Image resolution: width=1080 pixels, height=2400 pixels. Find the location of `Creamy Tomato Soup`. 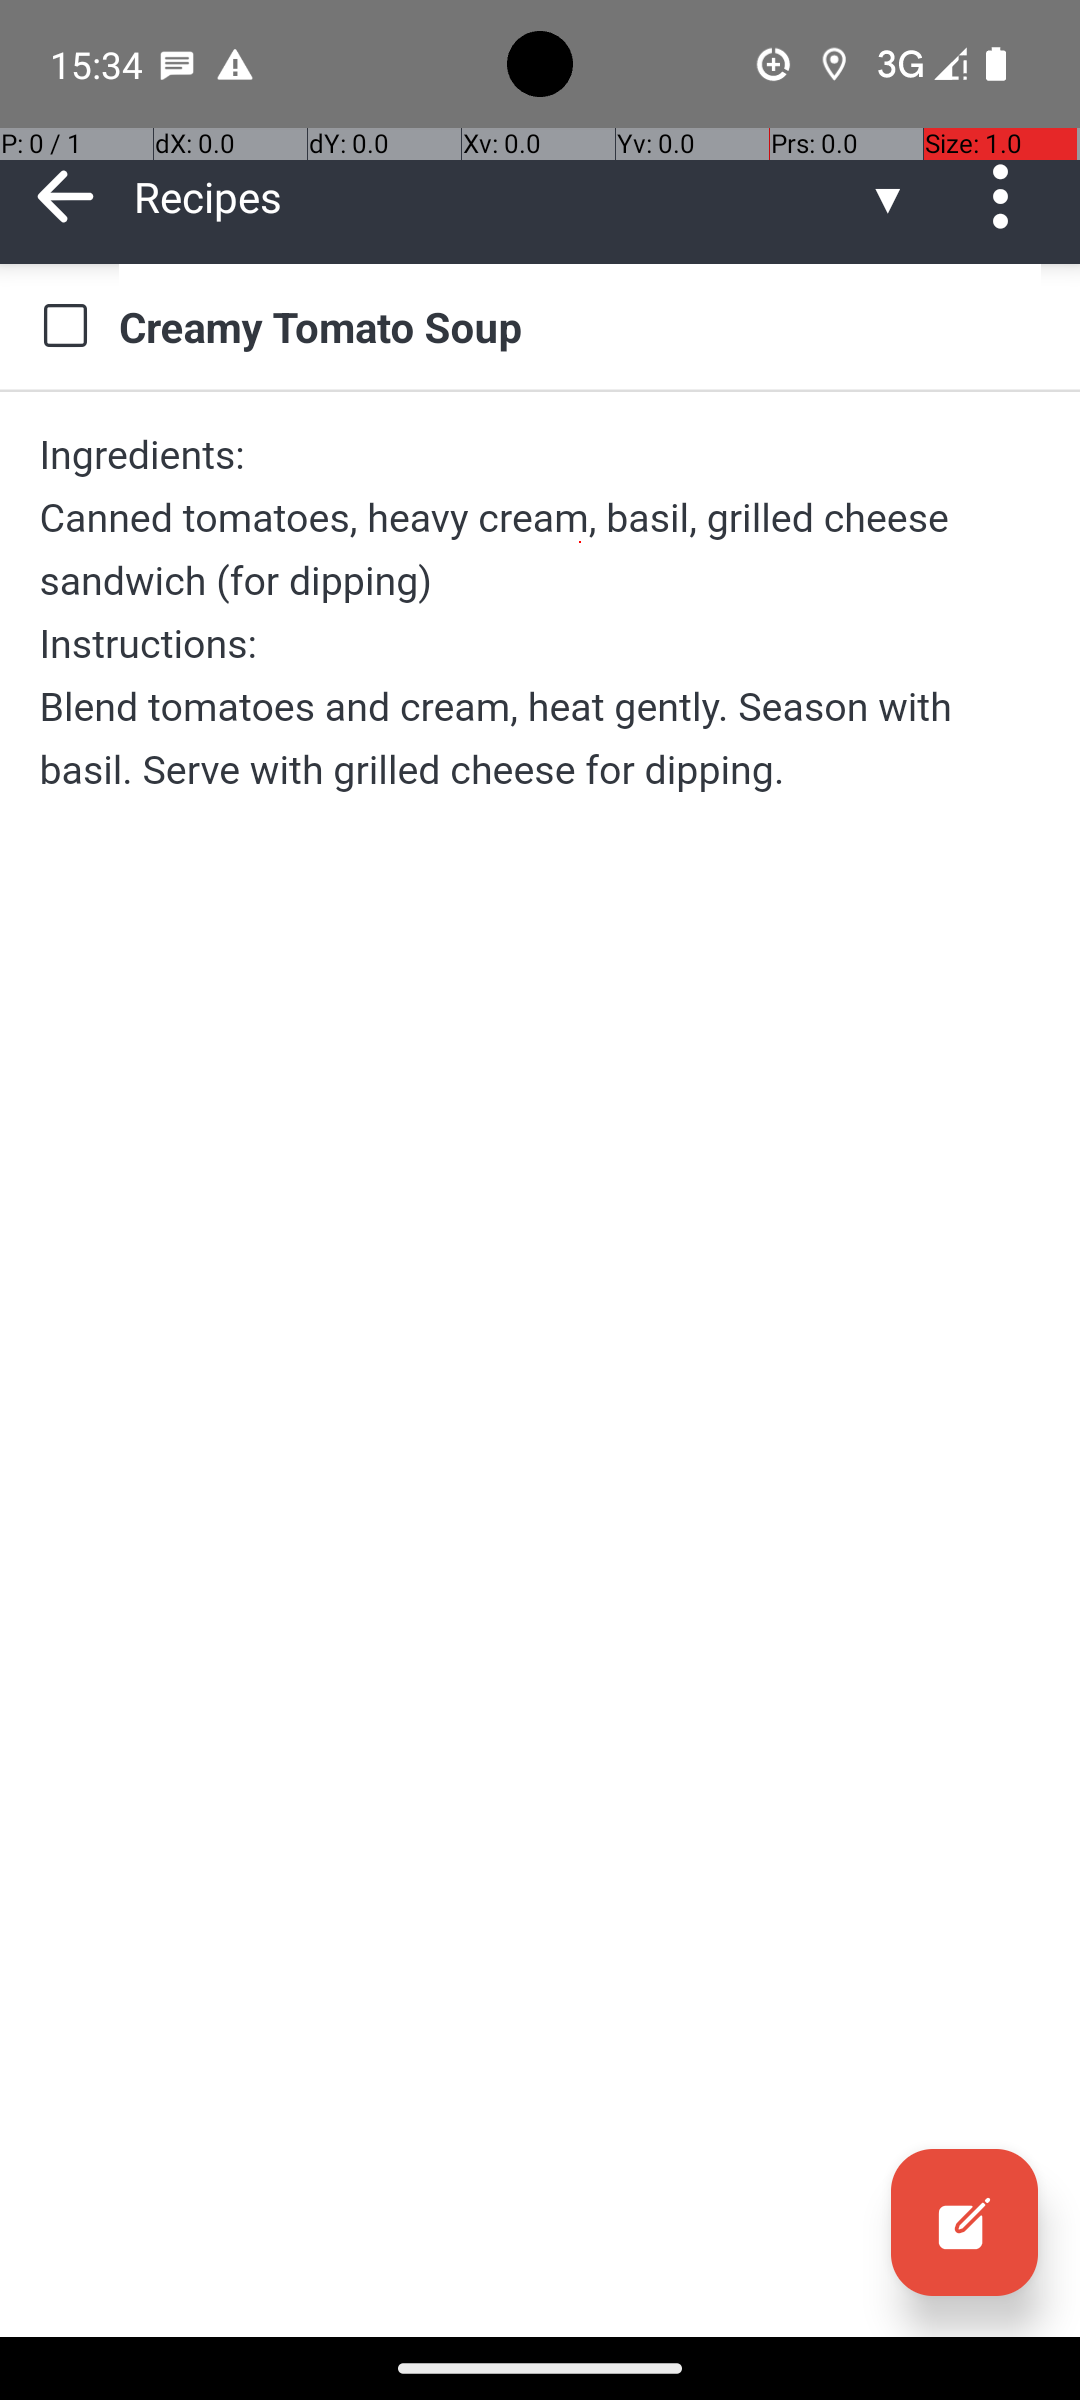

Creamy Tomato Soup is located at coordinates (580, 326).